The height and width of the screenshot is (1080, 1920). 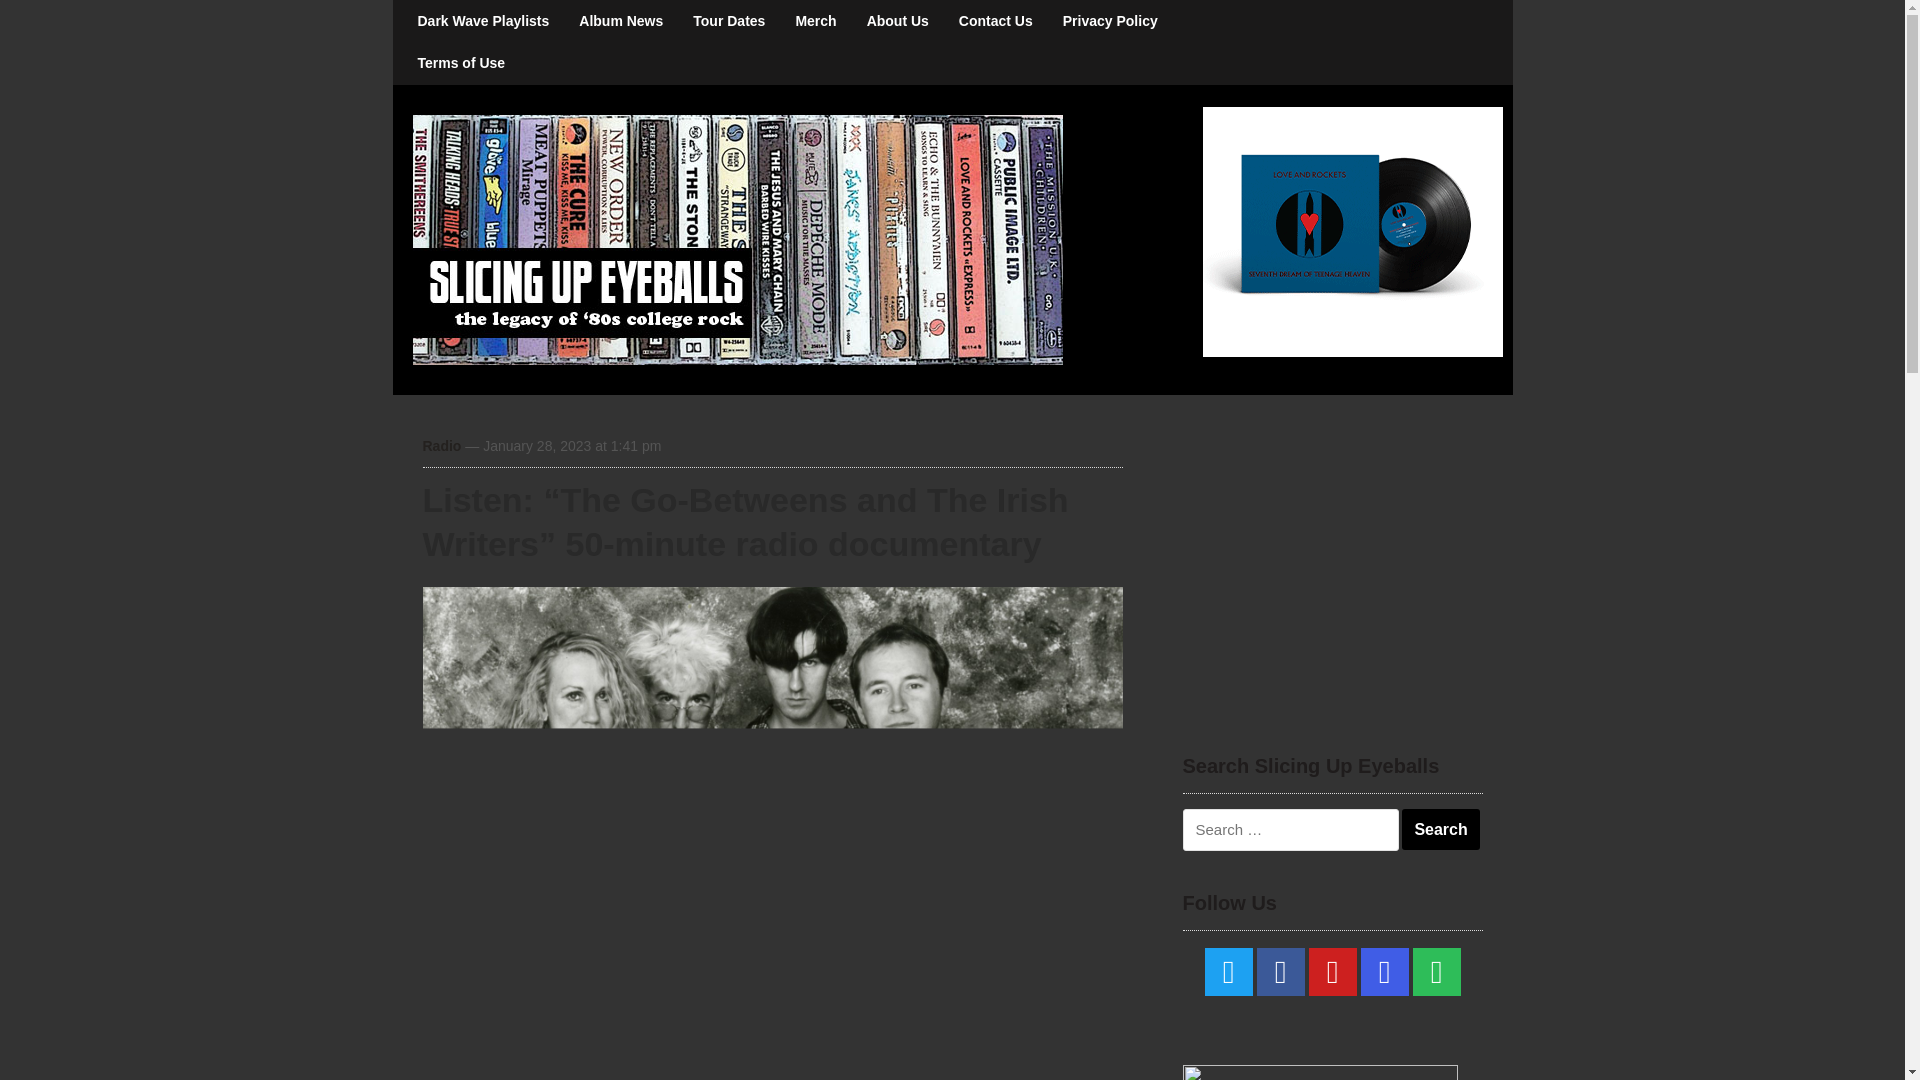 I want to click on Search for:, so click(x=1290, y=830).